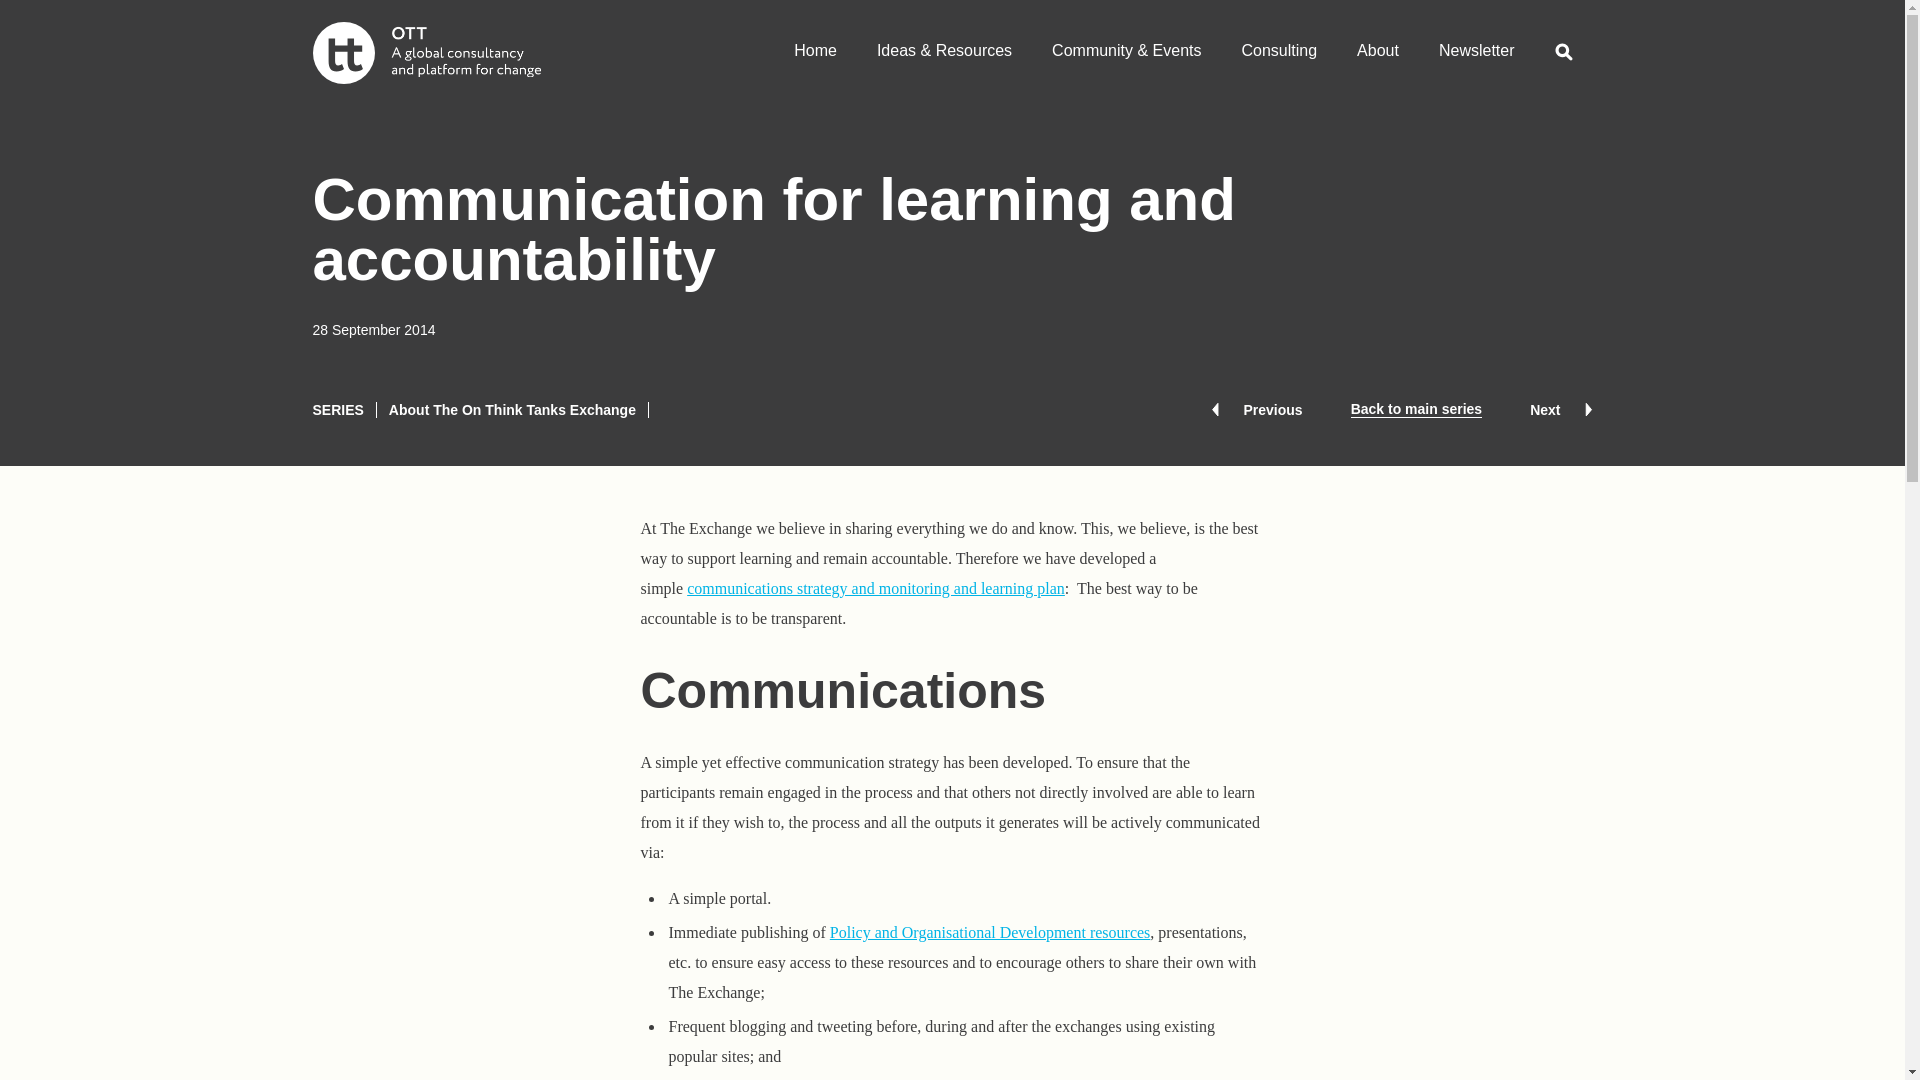 The image size is (1920, 1080). What do you see at coordinates (1560, 409) in the screenshot?
I see `Next` at bounding box center [1560, 409].